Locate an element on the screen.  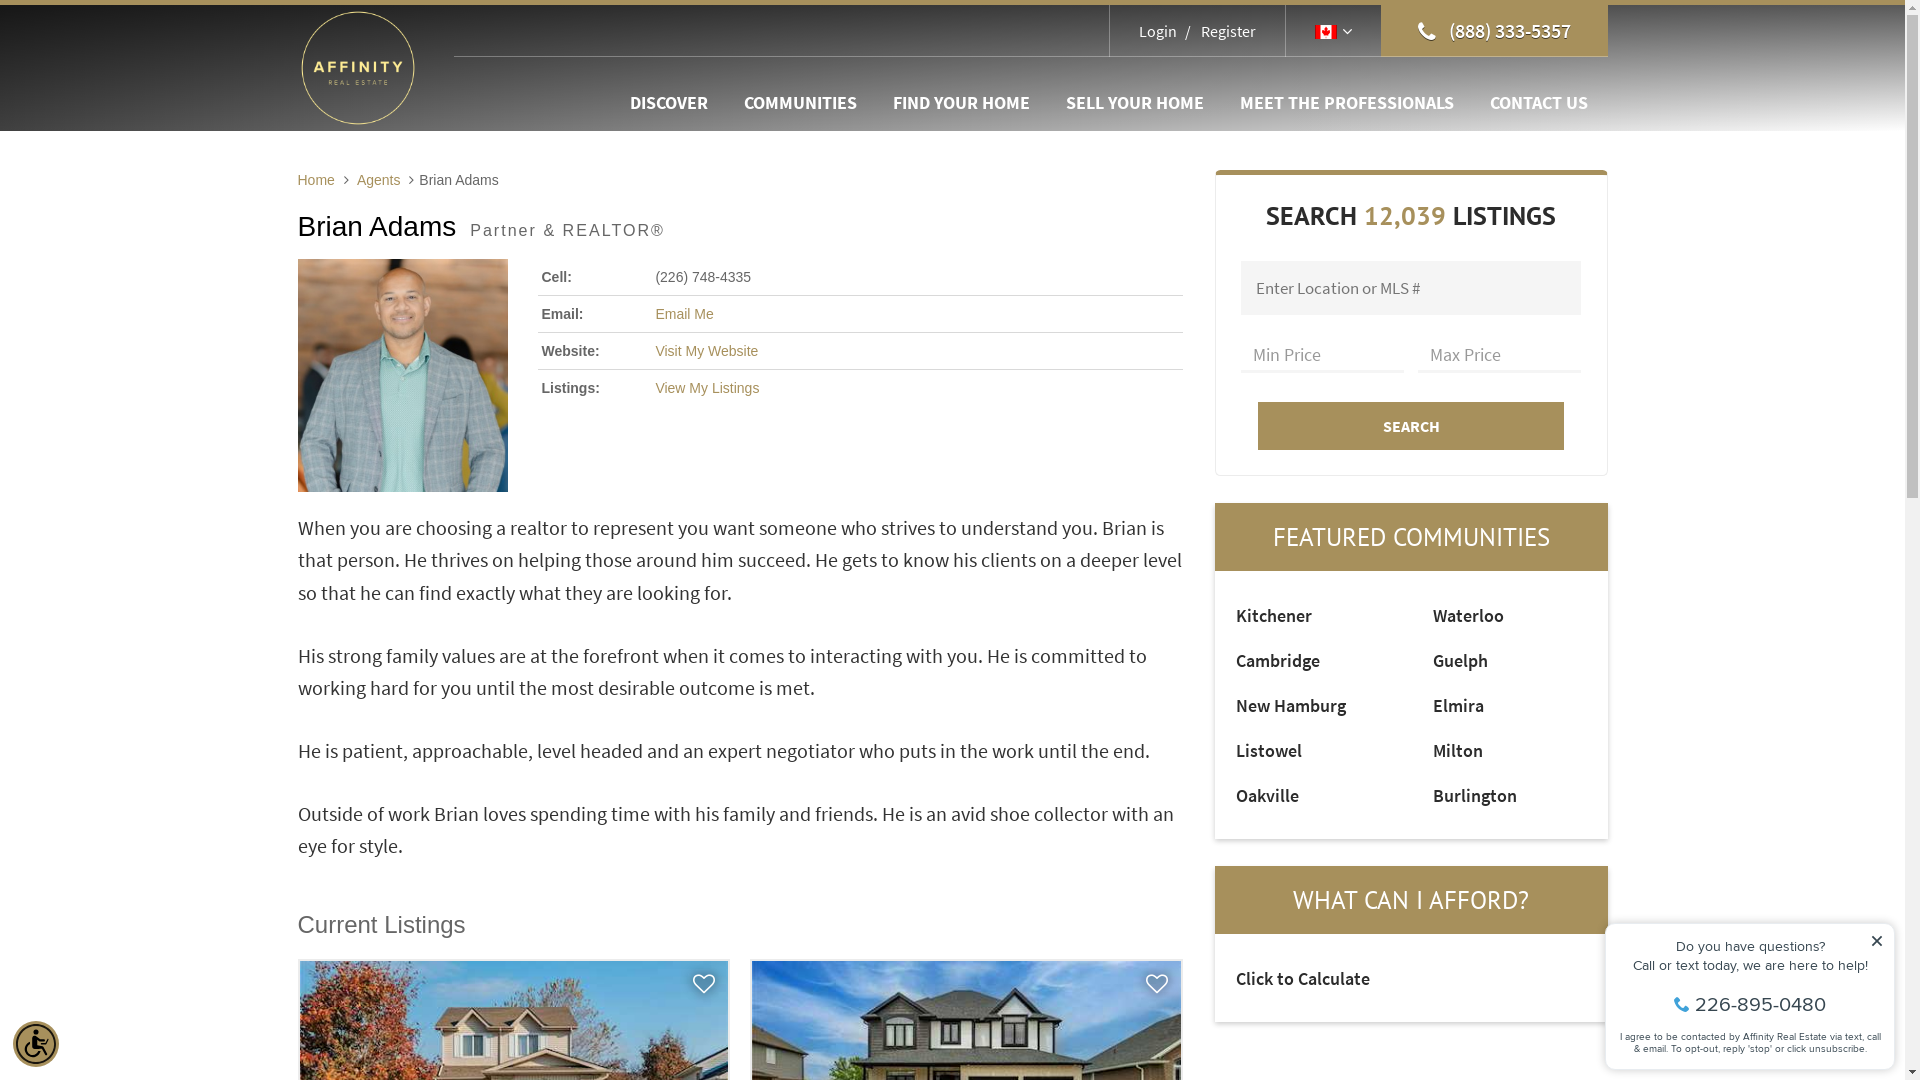
SEARCH is located at coordinates (1412, 426).